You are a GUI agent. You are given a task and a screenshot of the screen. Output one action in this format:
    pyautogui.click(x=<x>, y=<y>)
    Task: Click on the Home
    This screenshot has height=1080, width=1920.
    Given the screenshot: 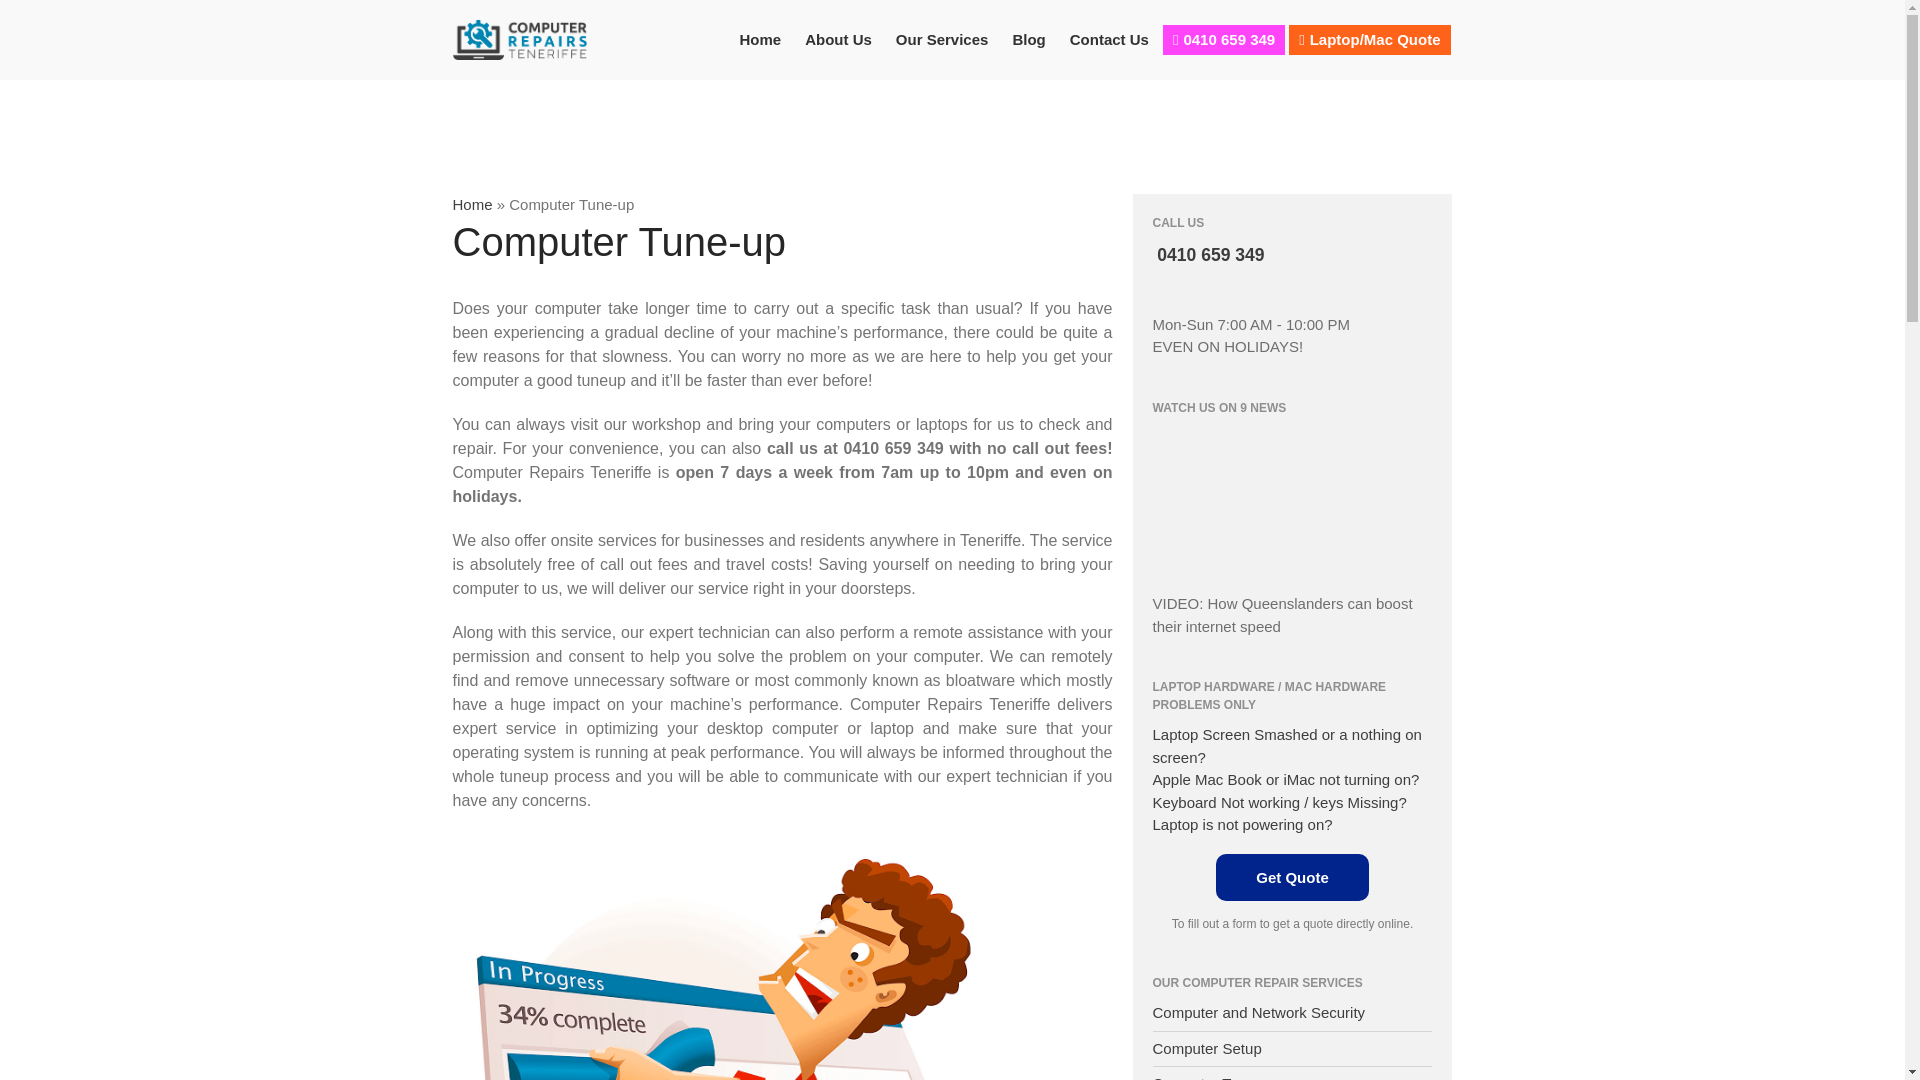 What is the action you would take?
    pyautogui.click(x=760, y=40)
    